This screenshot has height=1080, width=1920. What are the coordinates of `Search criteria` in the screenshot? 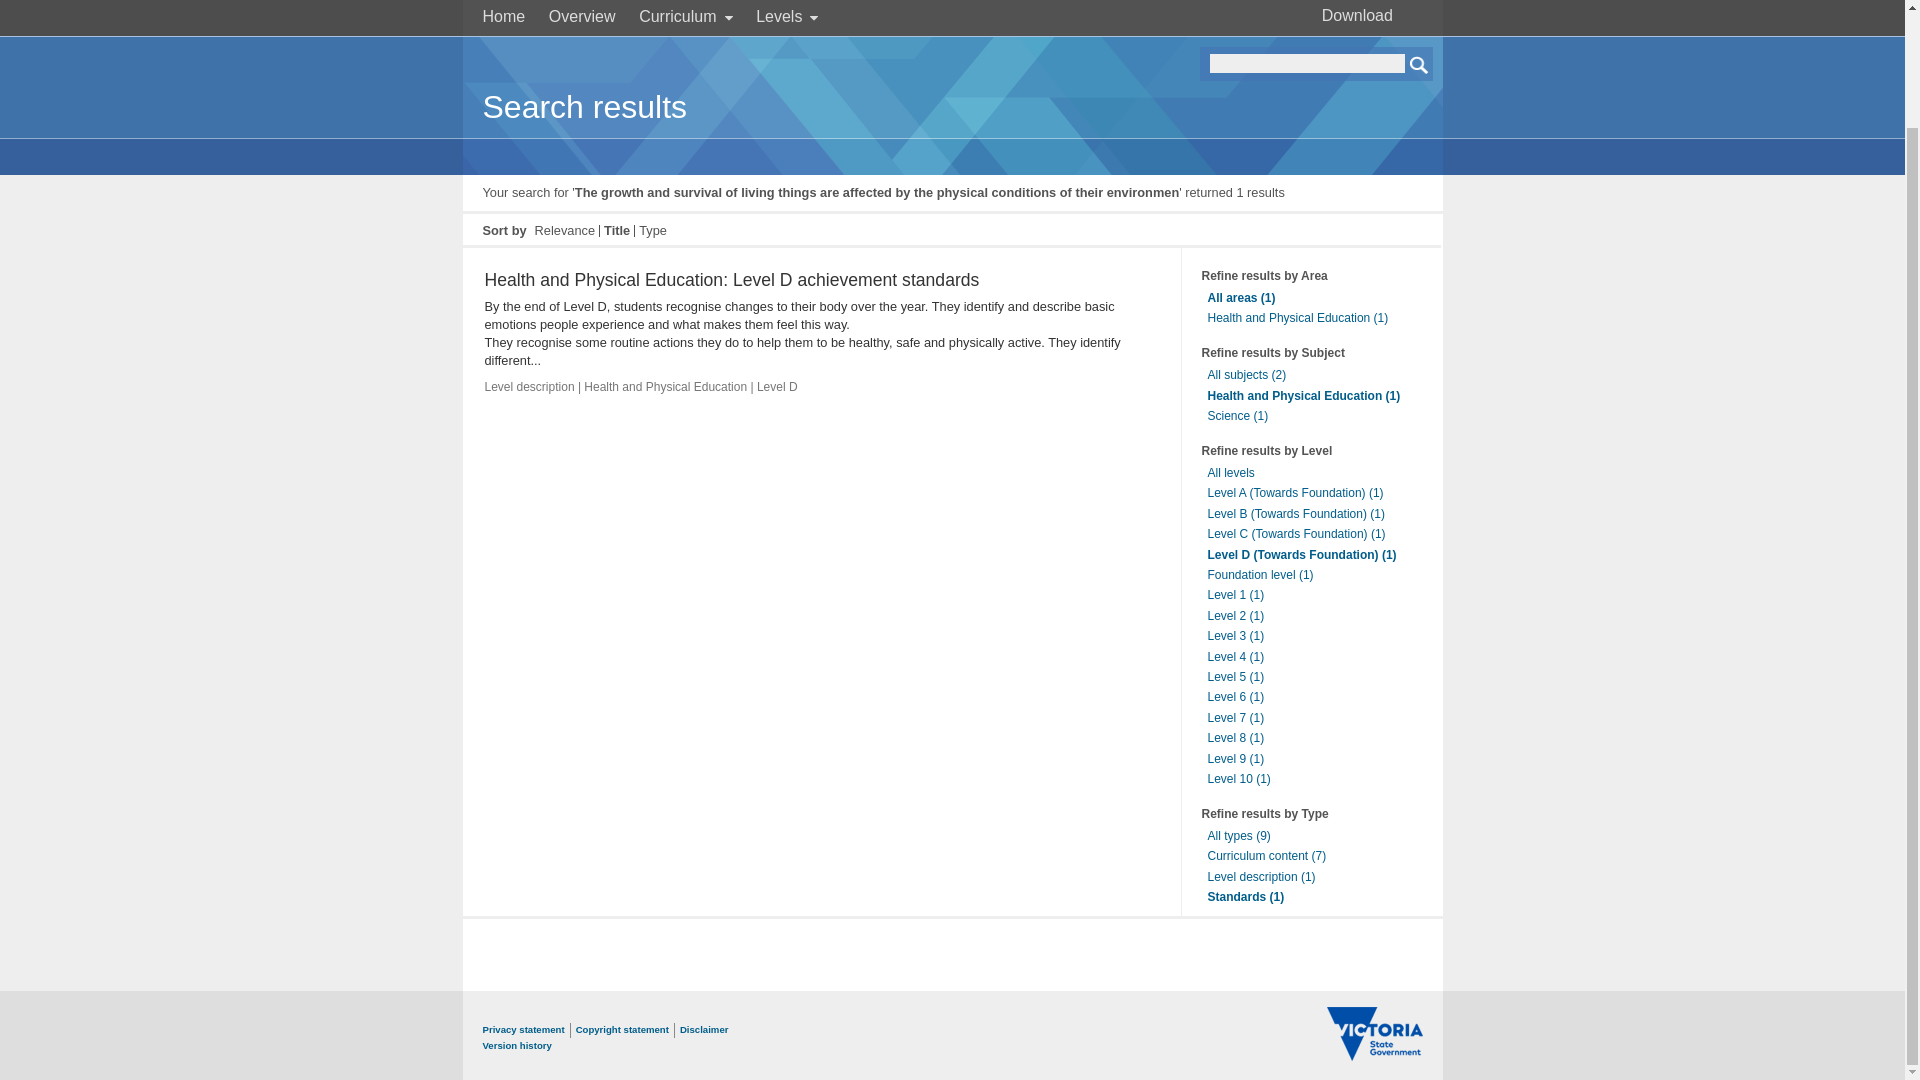 It's located at (1307, 64).